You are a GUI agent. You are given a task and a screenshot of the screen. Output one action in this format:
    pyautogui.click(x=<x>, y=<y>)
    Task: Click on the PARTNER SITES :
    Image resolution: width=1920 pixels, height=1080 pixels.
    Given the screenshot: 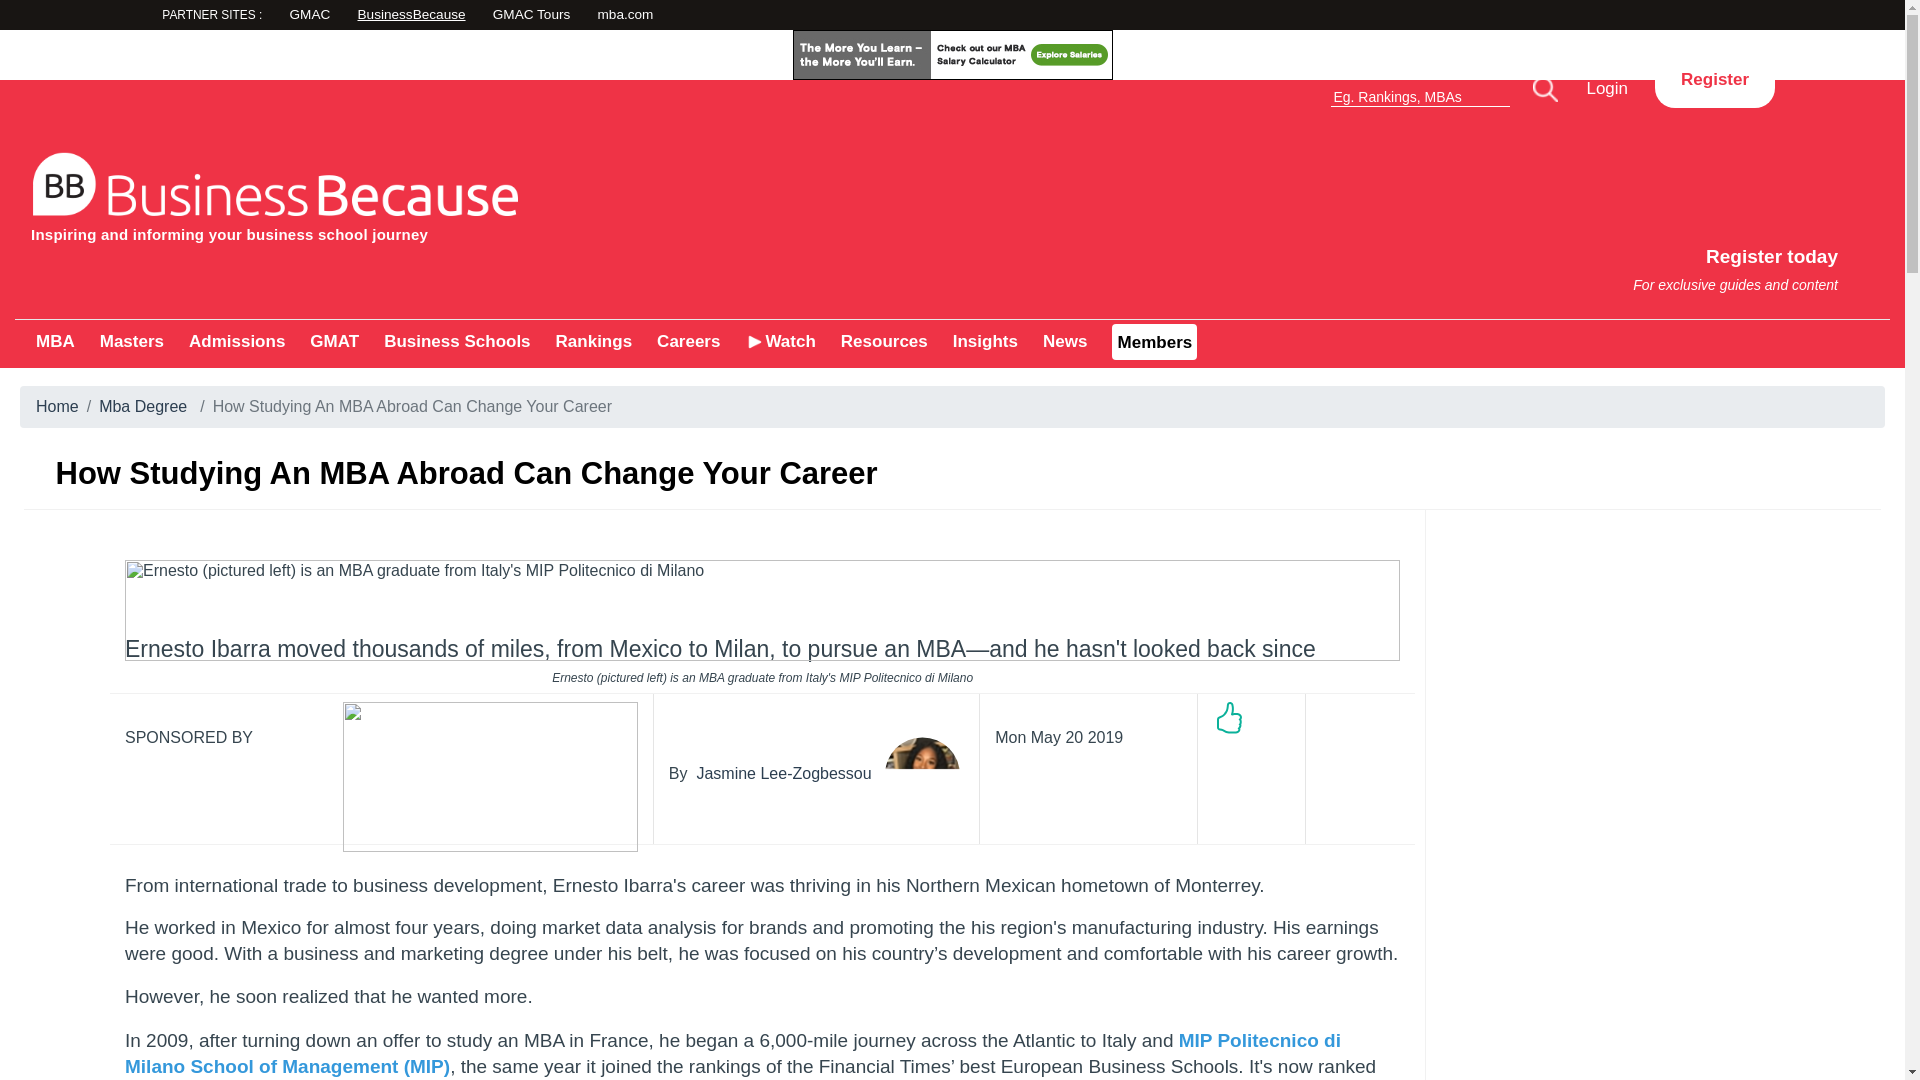 What is the action you would take?
    pyautogui.click(x=249, y=17)
    